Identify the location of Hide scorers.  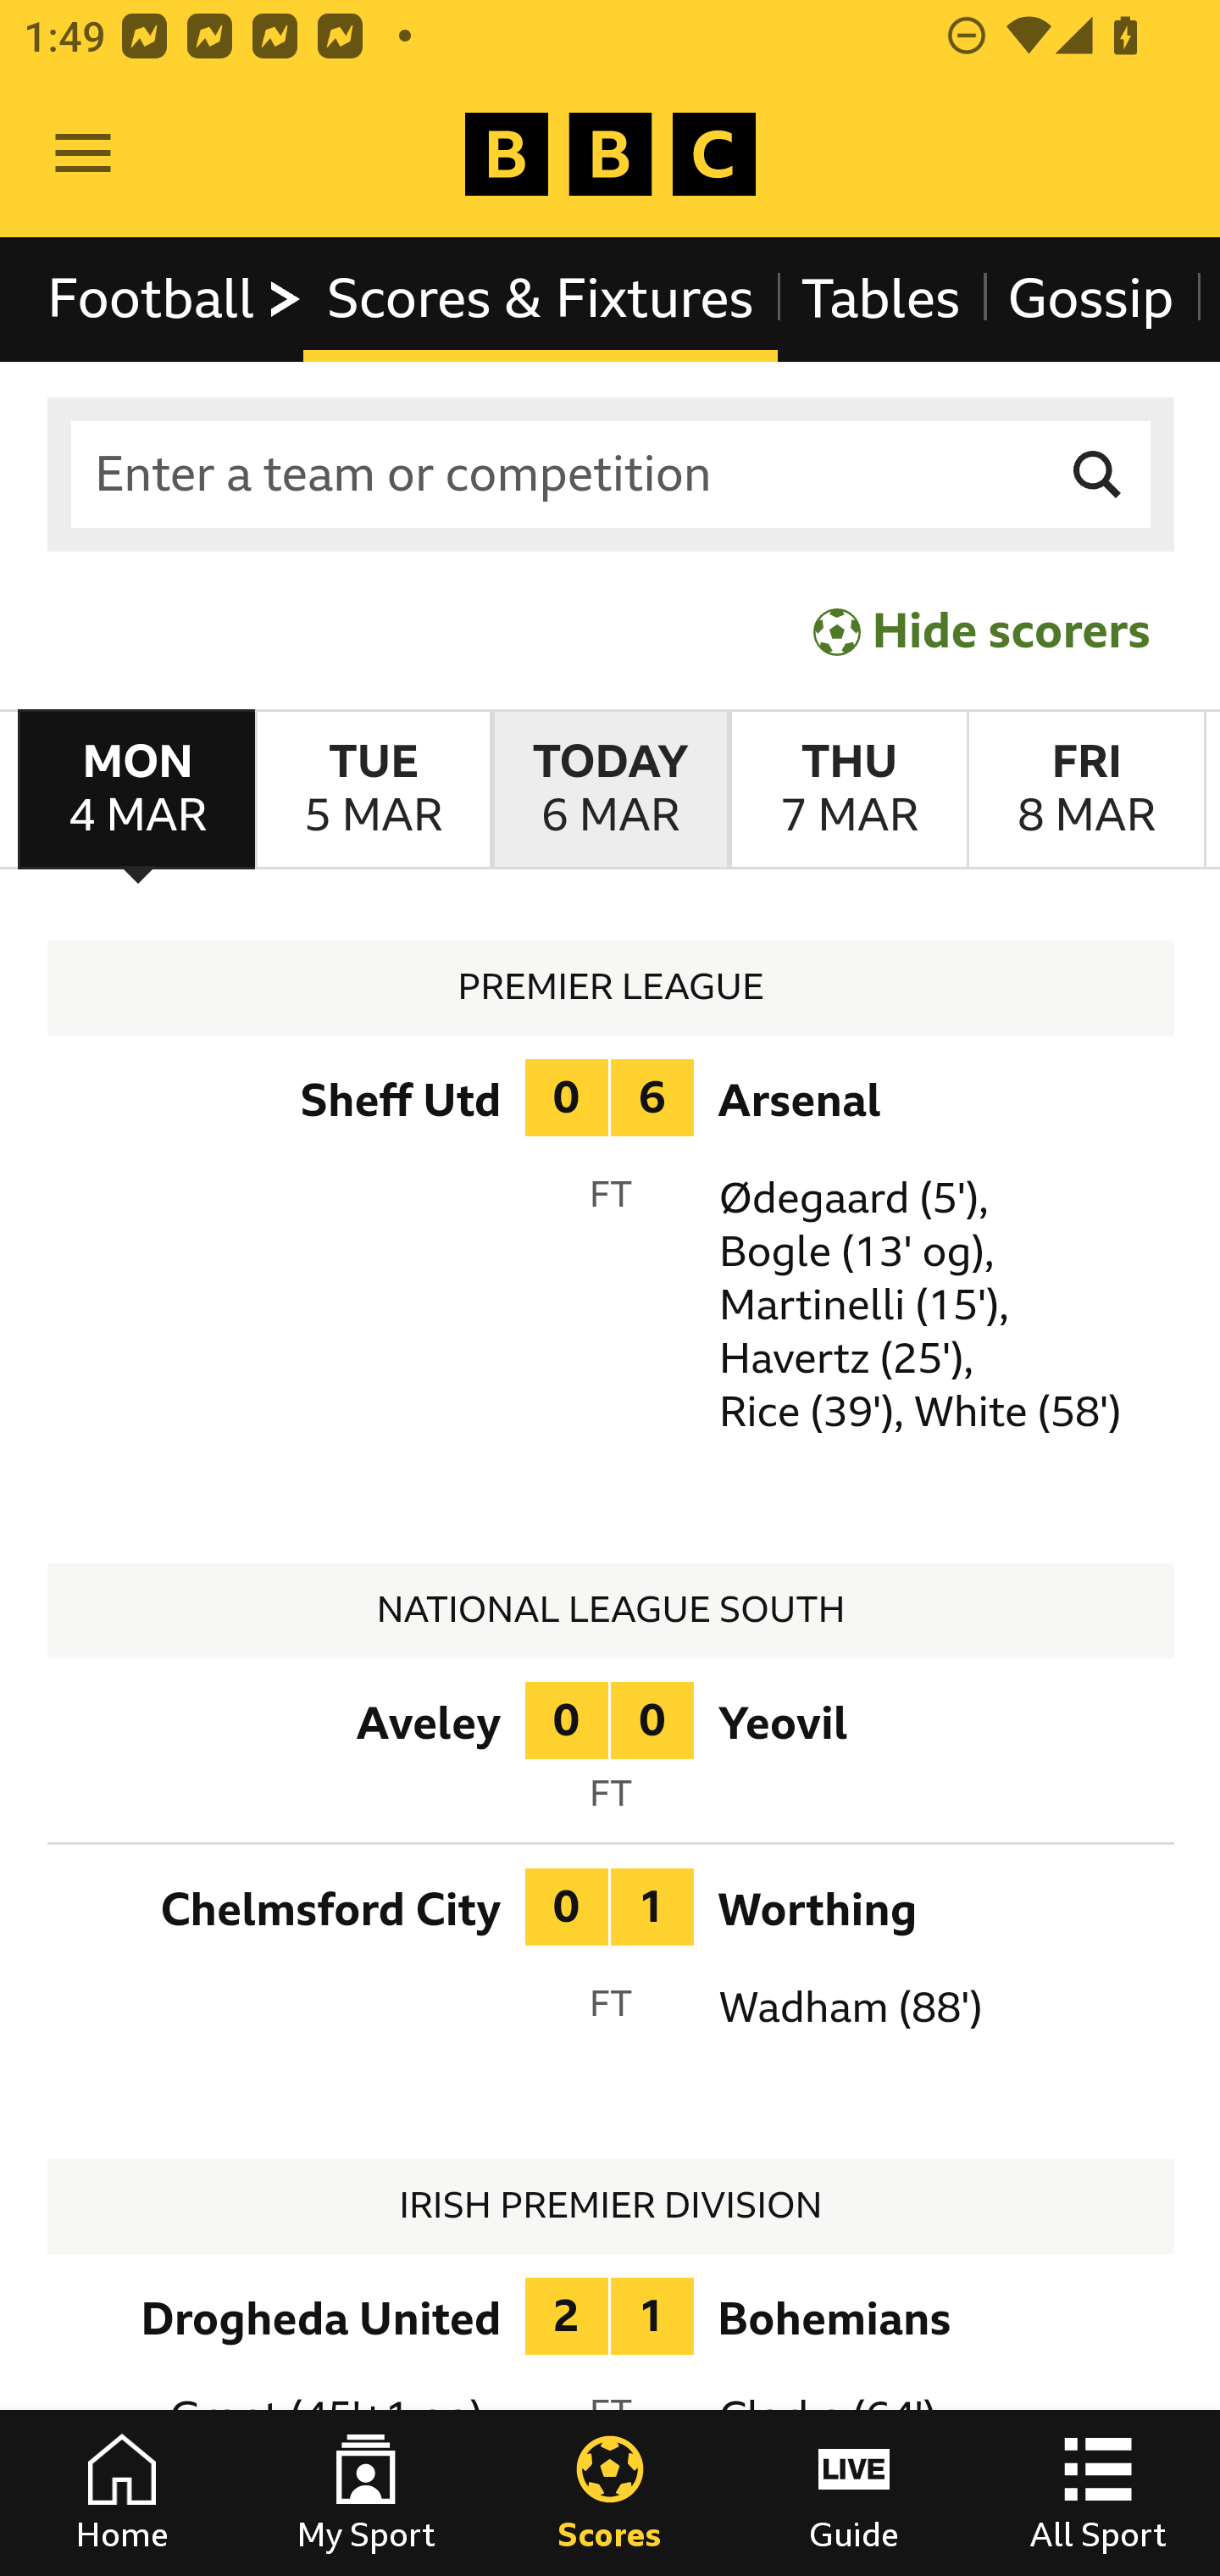
(983, 630).